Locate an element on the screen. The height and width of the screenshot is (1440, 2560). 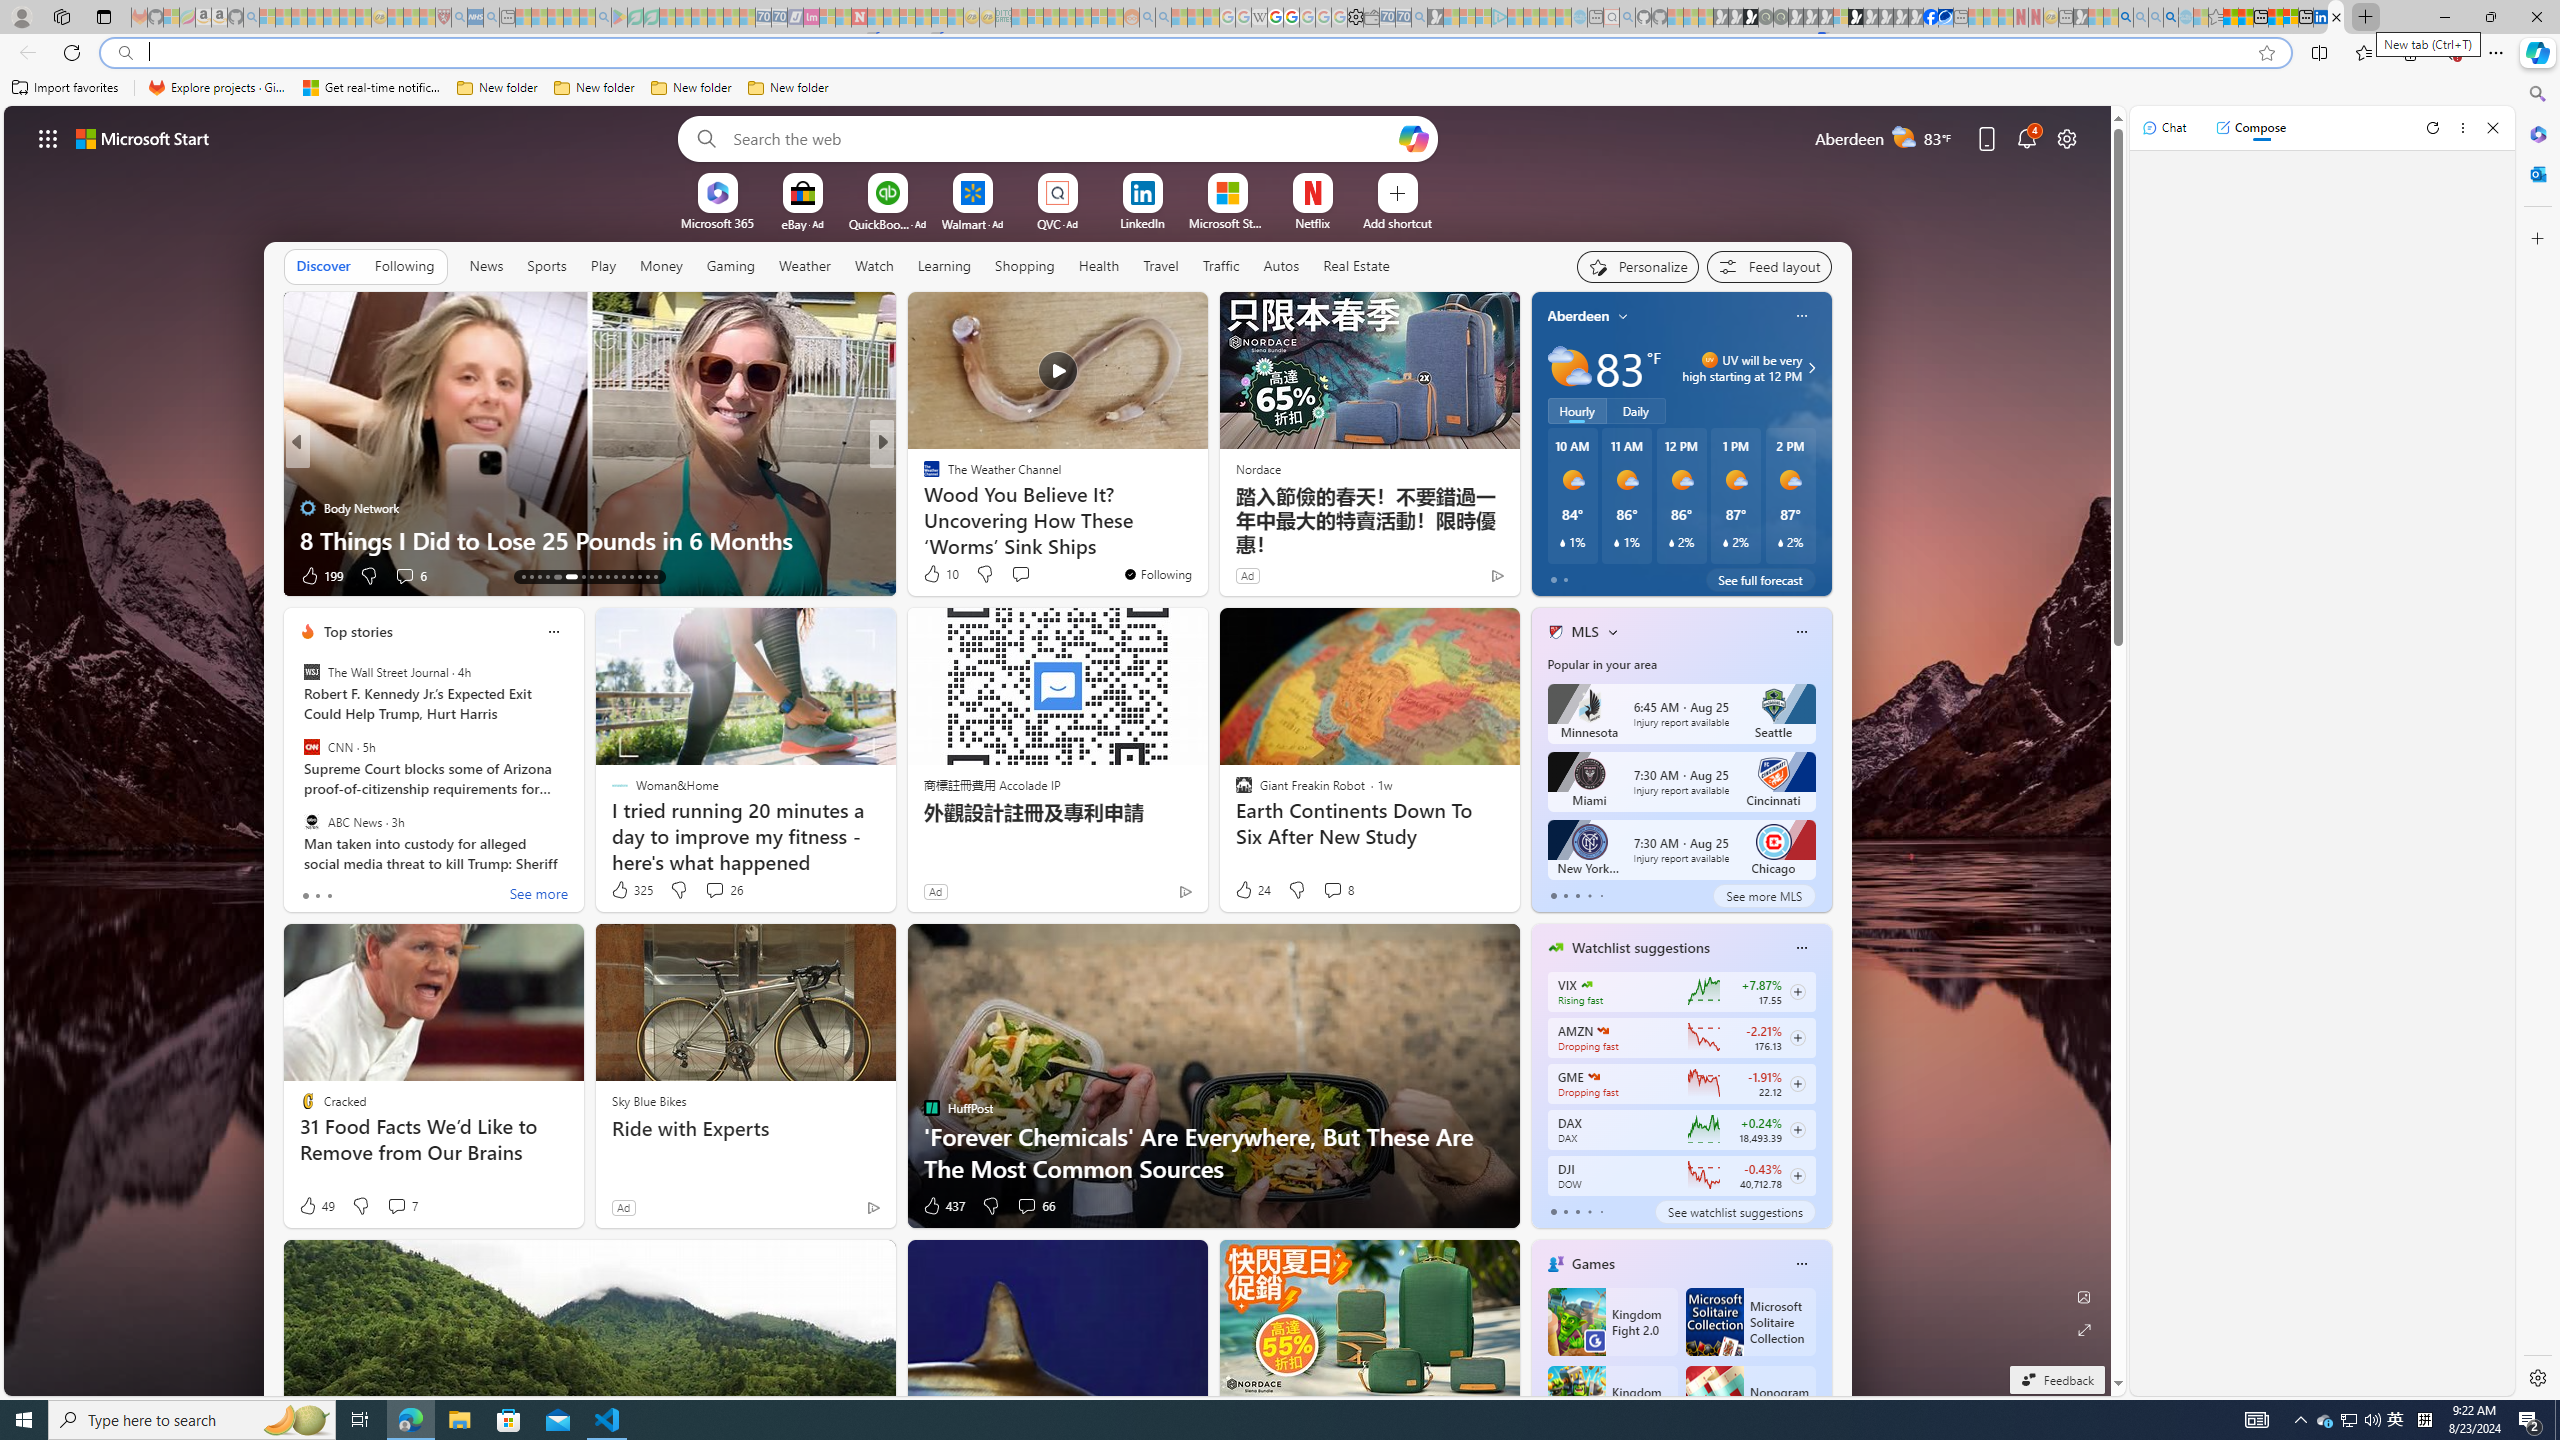
12 Lies You Were Told About Space is located at coordinates (1204, 540).